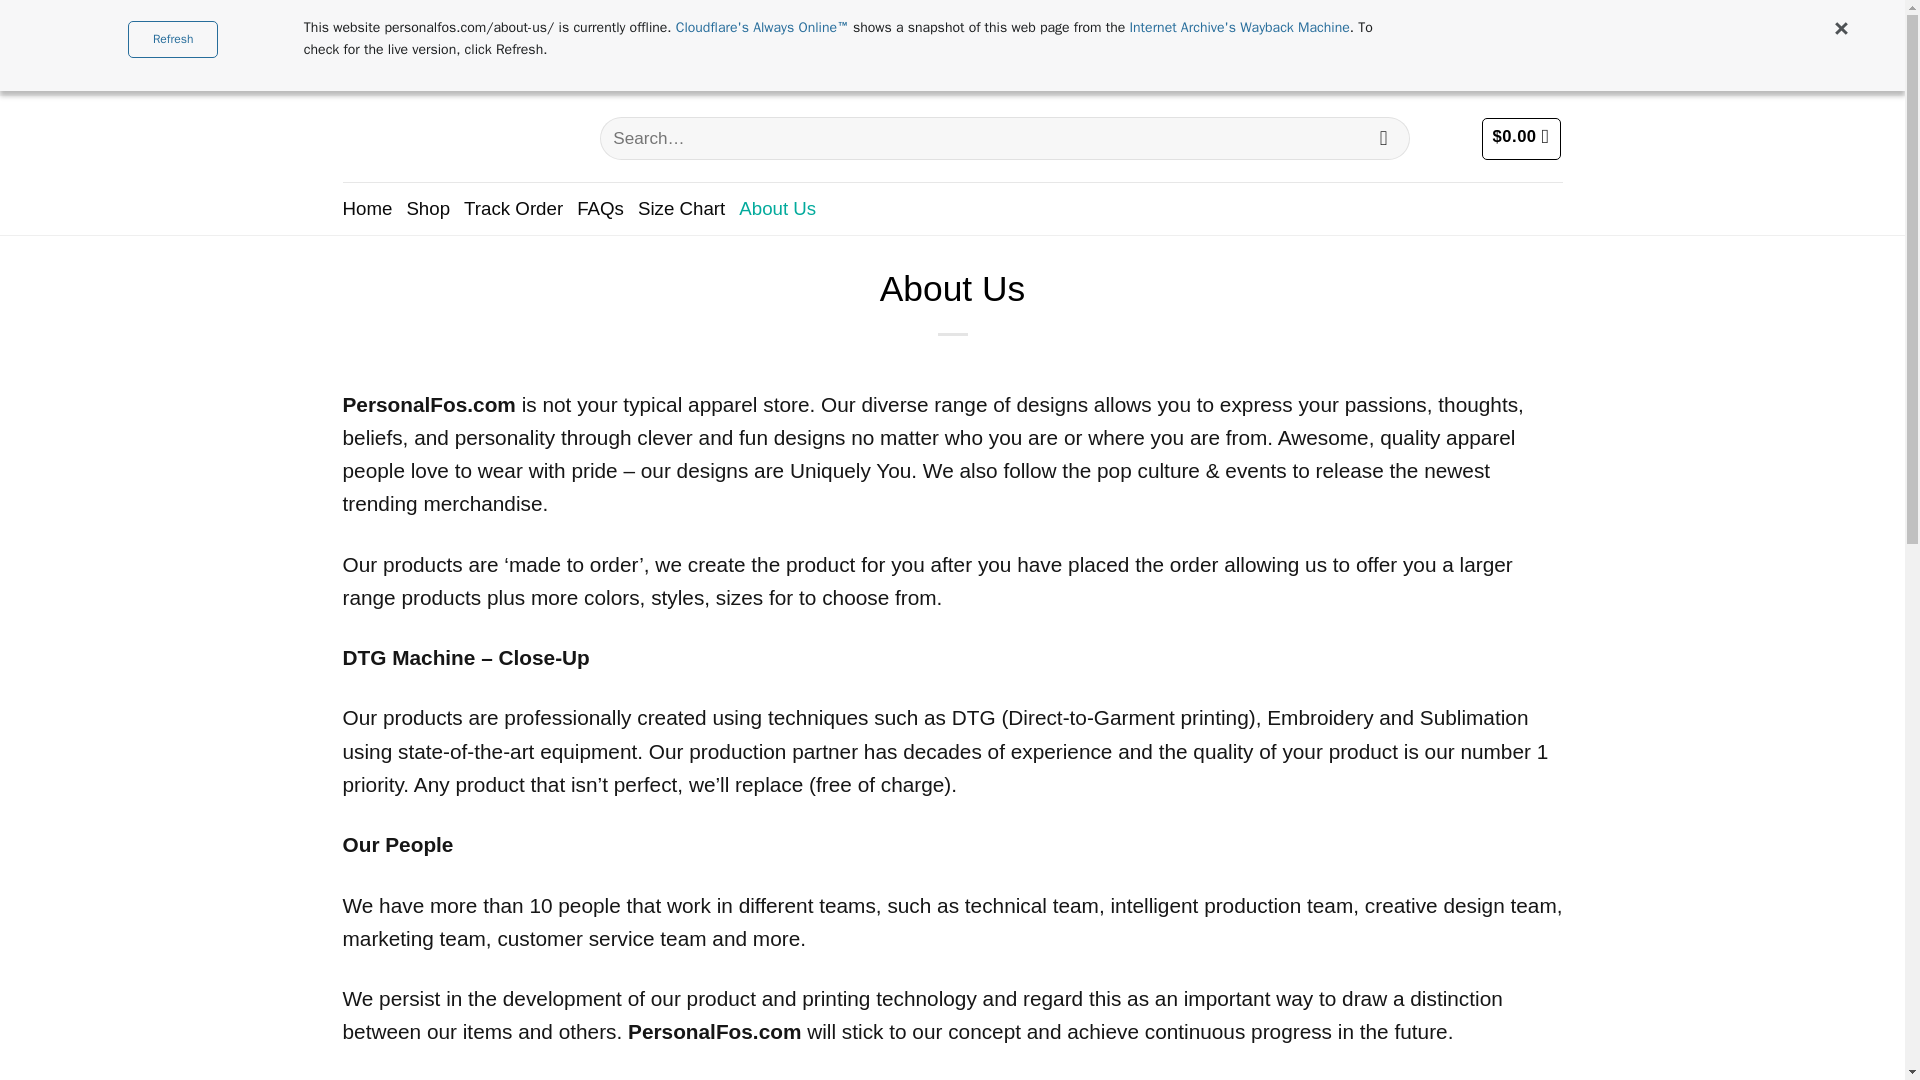  What do you see at coordinates (366, 208) in the screenshot?
I see `Home` at bounding box center [366, 208].